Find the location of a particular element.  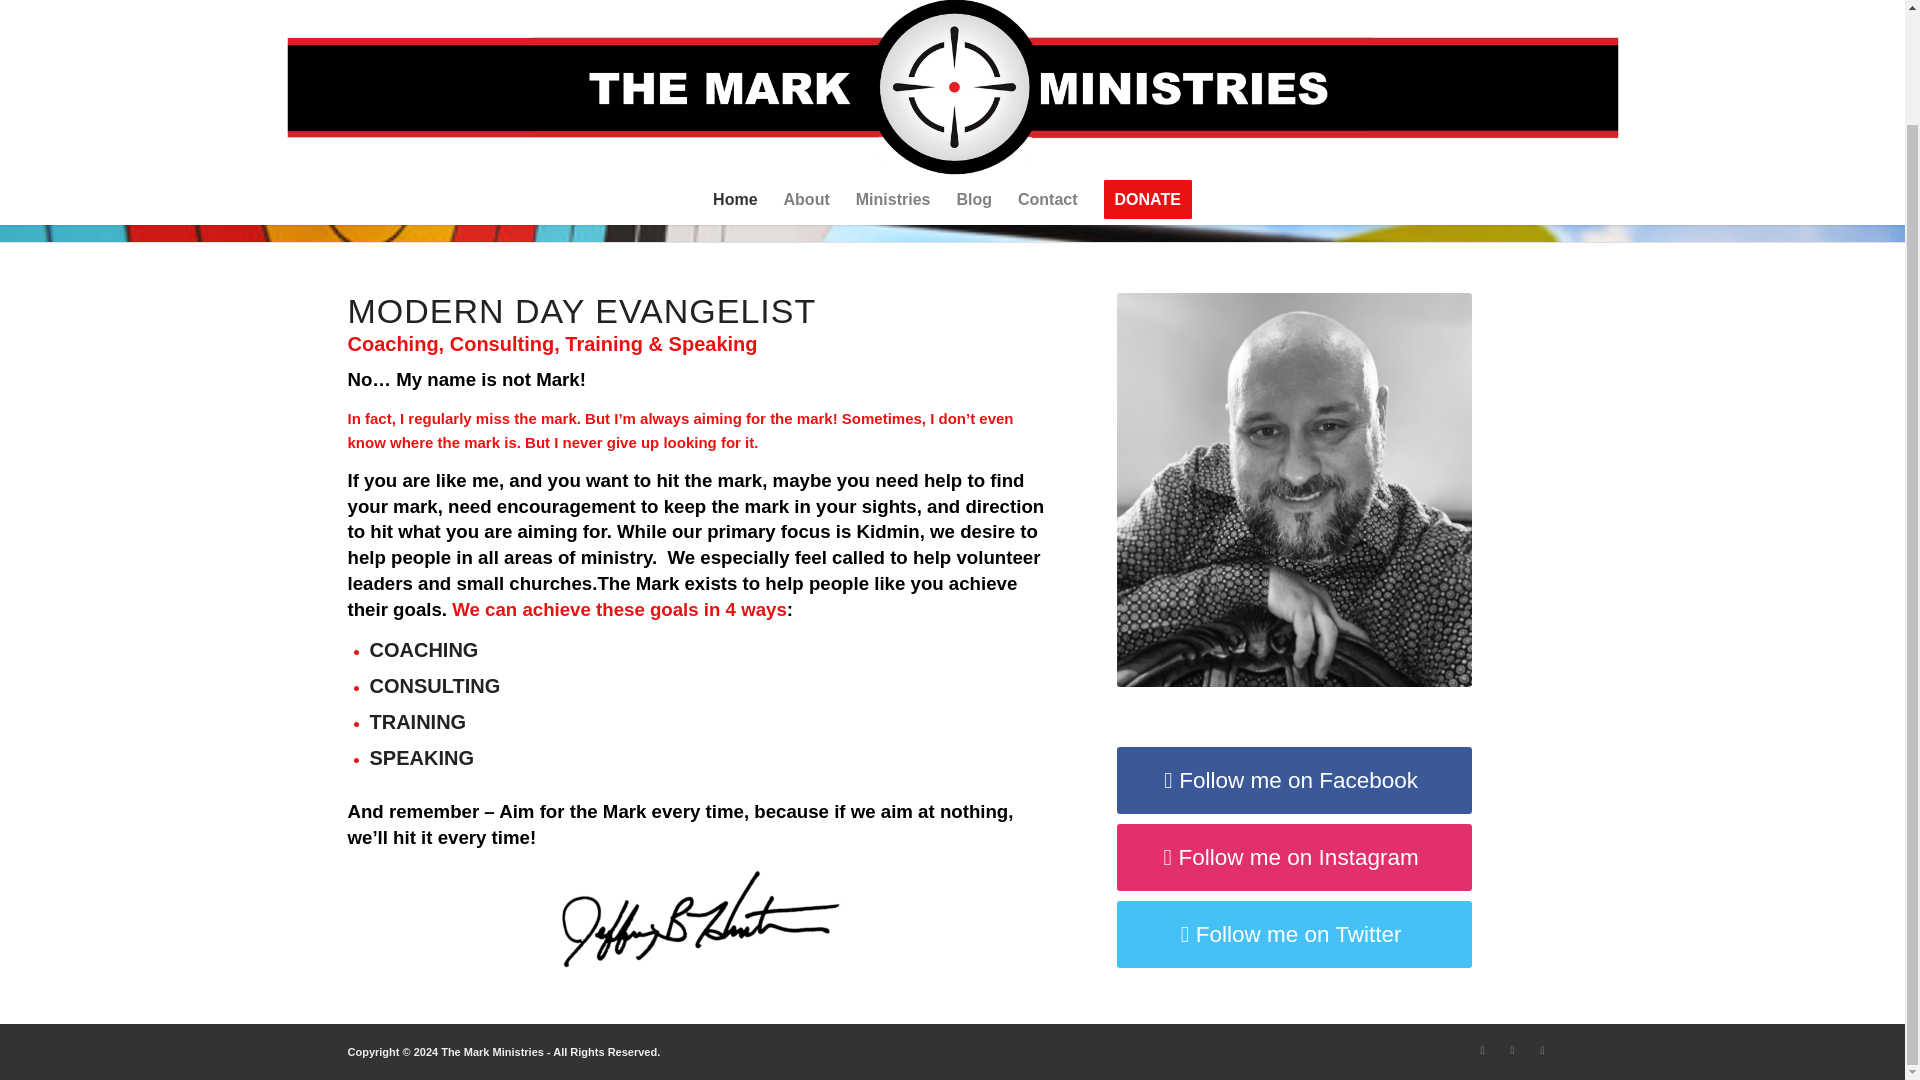

SPEAKING is located at coordinates (422, 758).